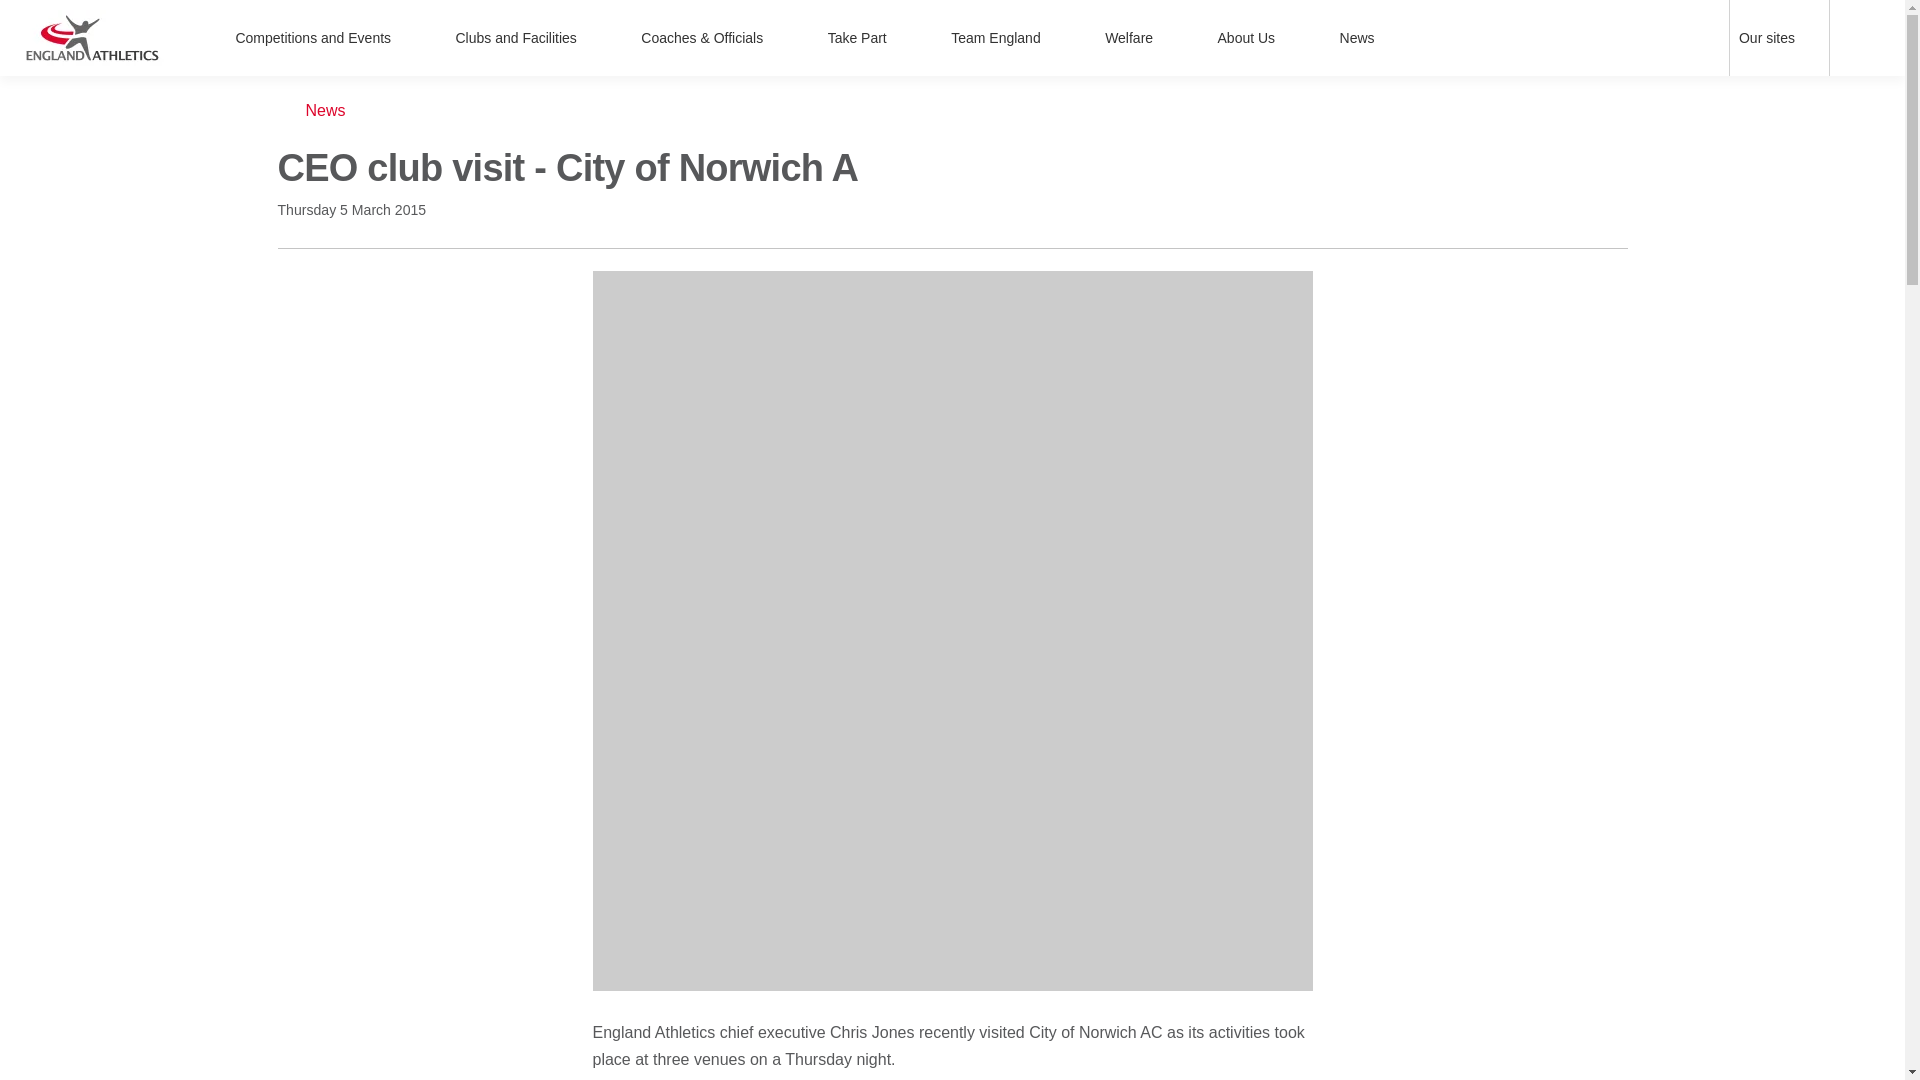 This screenshot has width=1920, height=1080. Describe the element at coordinates (324, 38) in the screenshot. I see `Competitions and Events` at that location.